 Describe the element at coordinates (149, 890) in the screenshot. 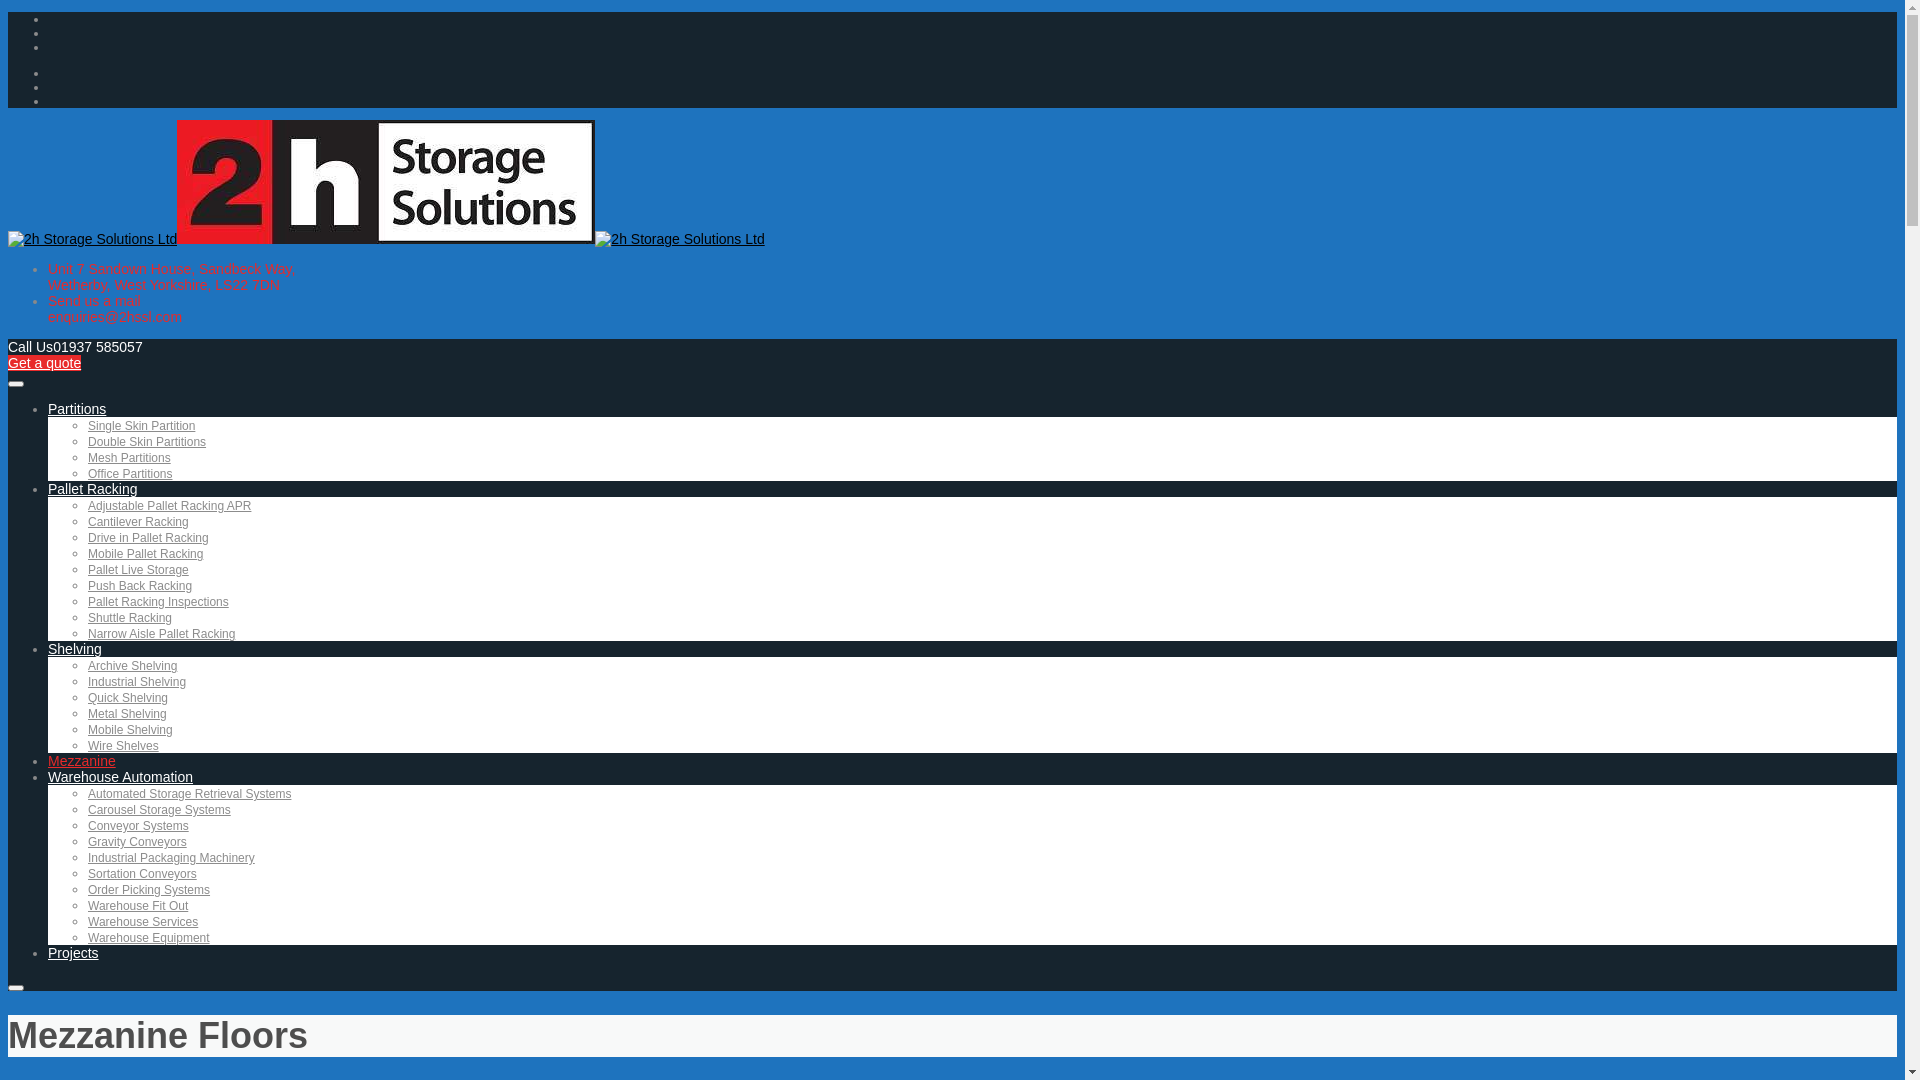

I see `Order Picking Systems` at that location.